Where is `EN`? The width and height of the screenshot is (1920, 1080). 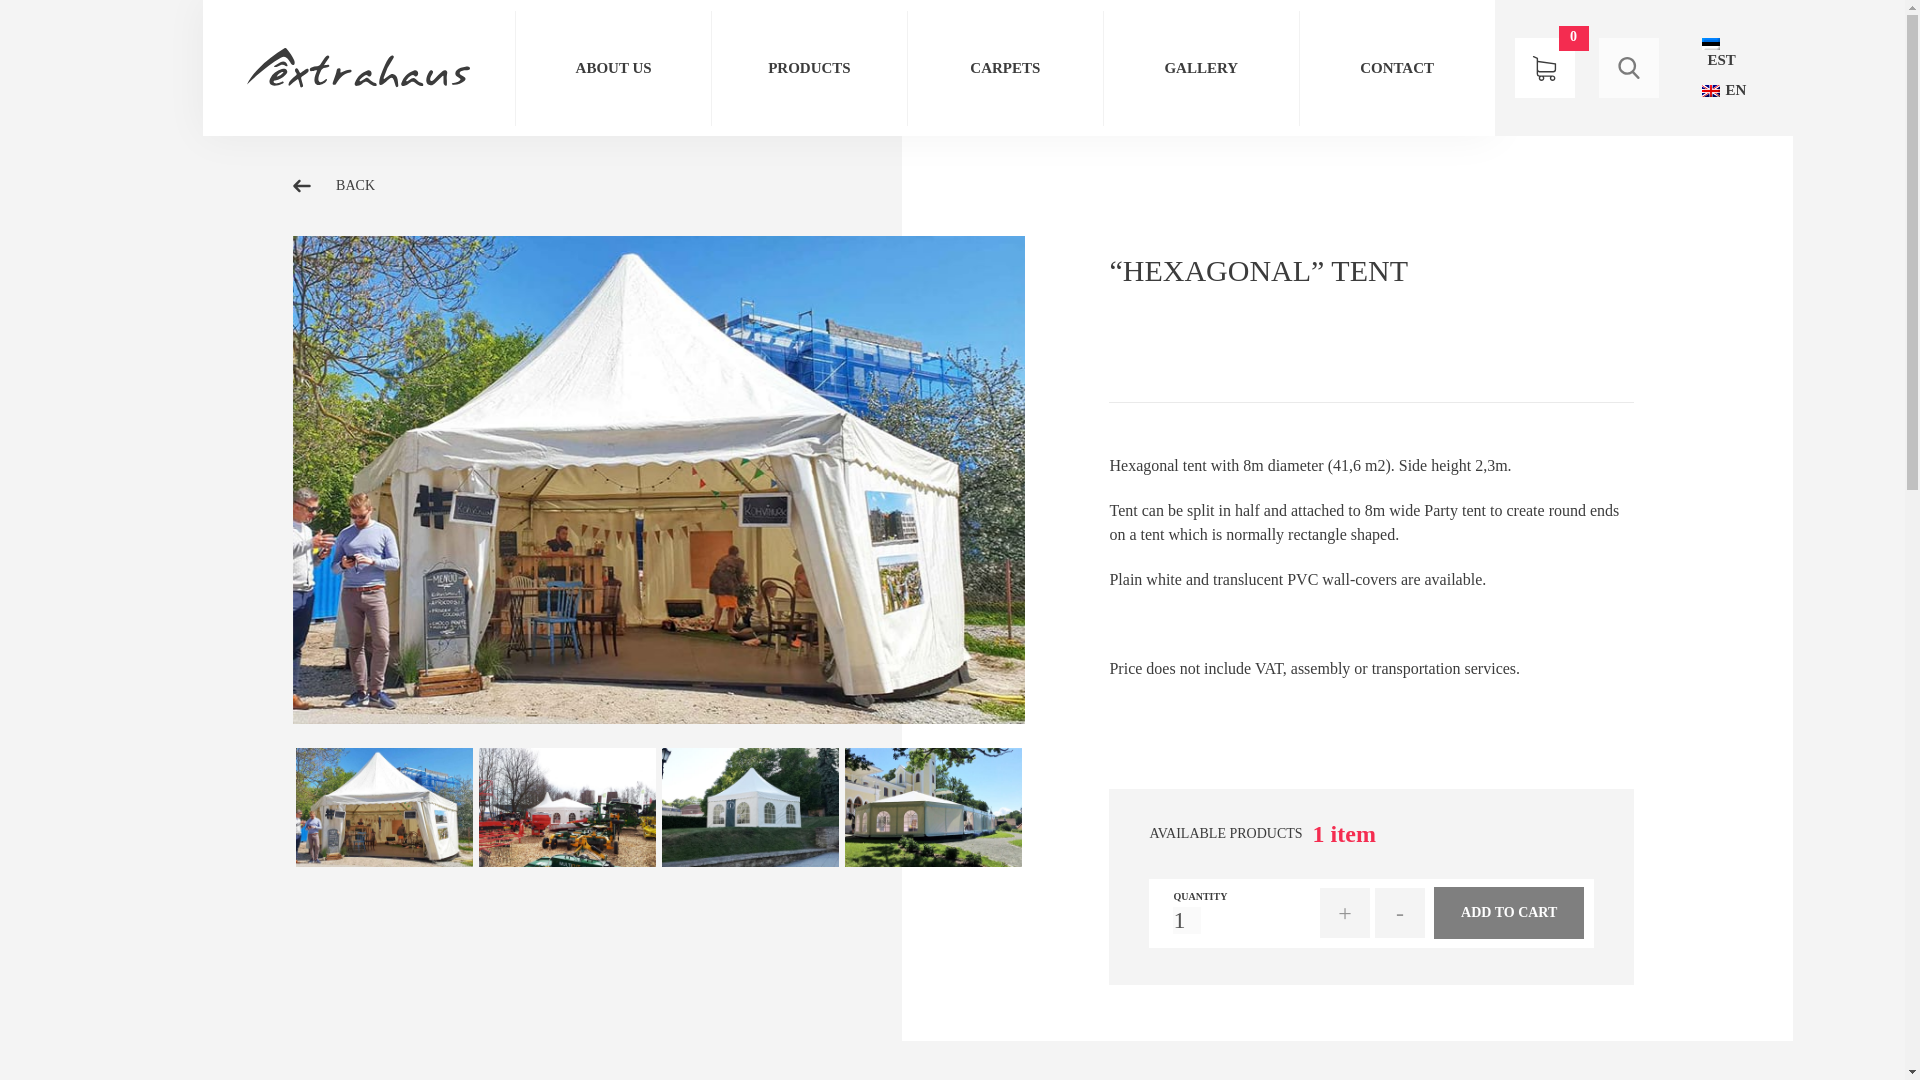
EN is located at coordinates (1724, 90).